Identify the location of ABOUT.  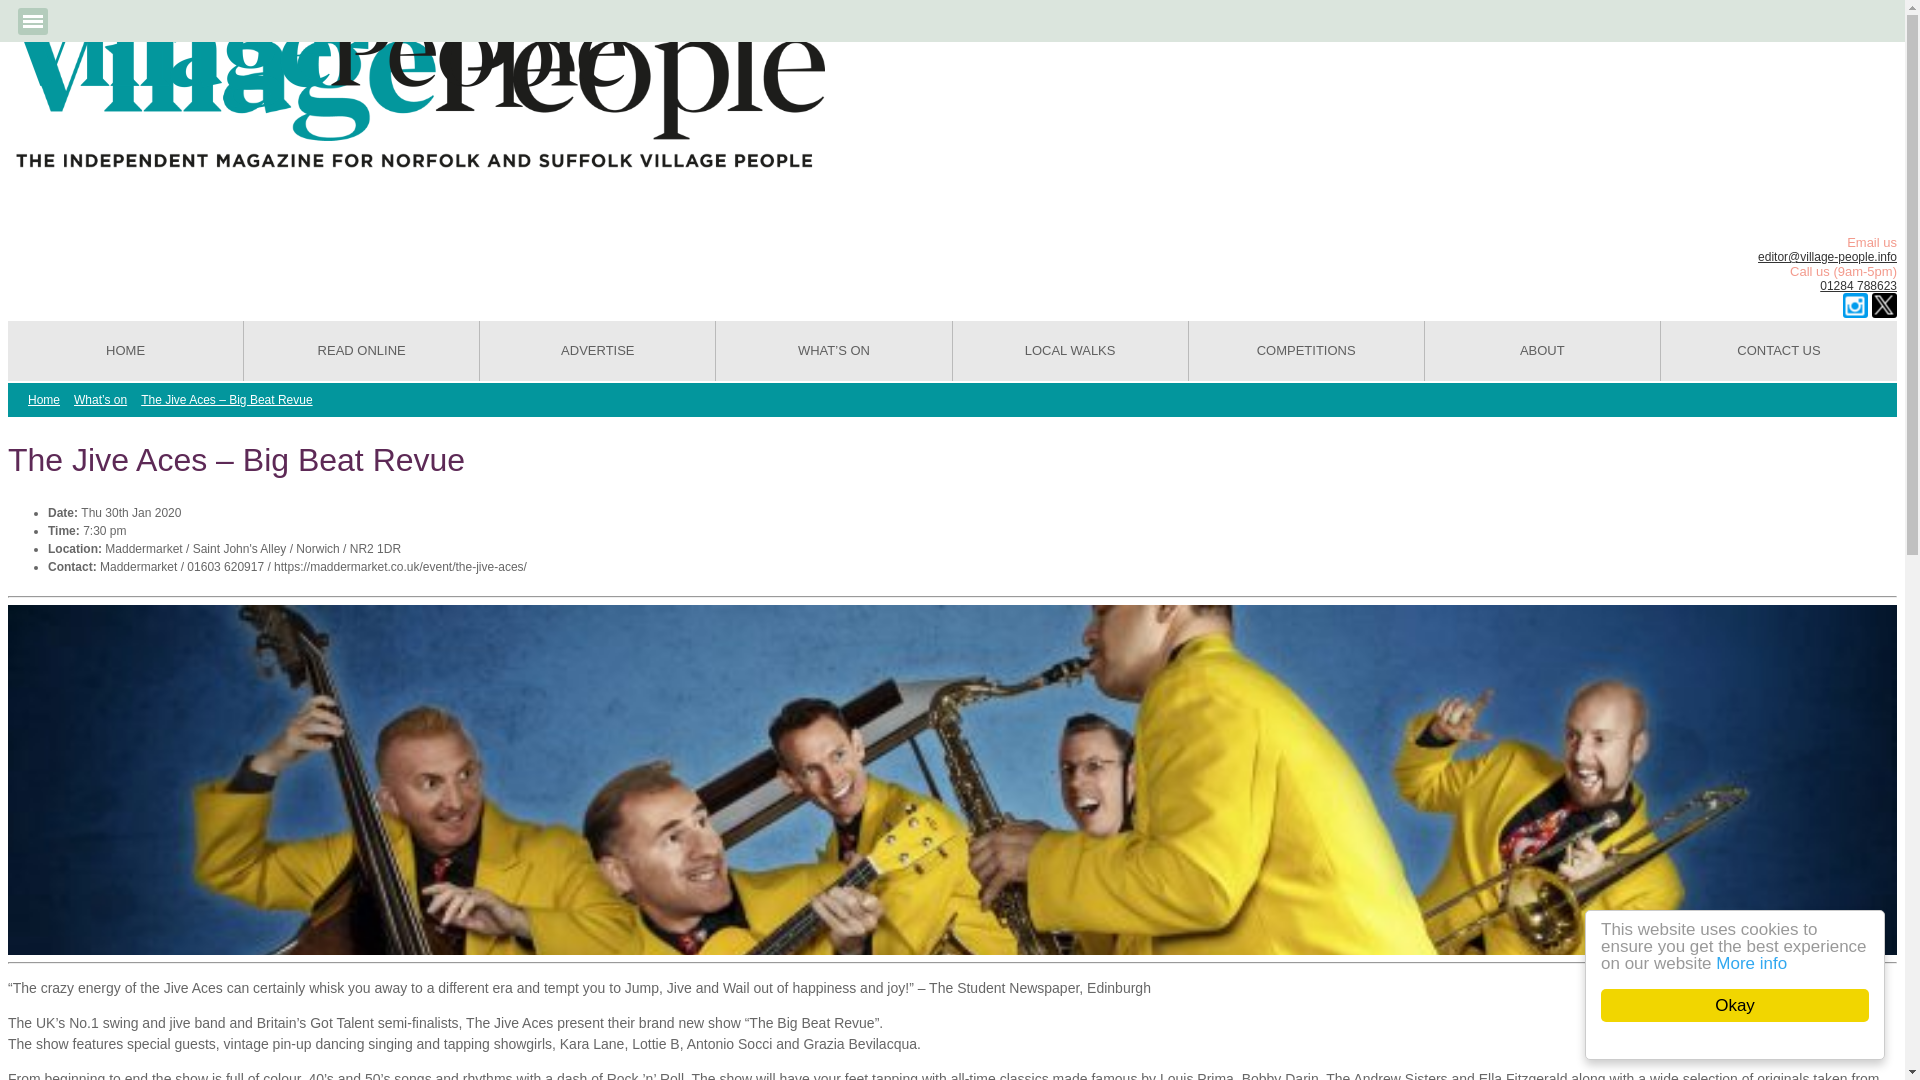
(1542, 350).